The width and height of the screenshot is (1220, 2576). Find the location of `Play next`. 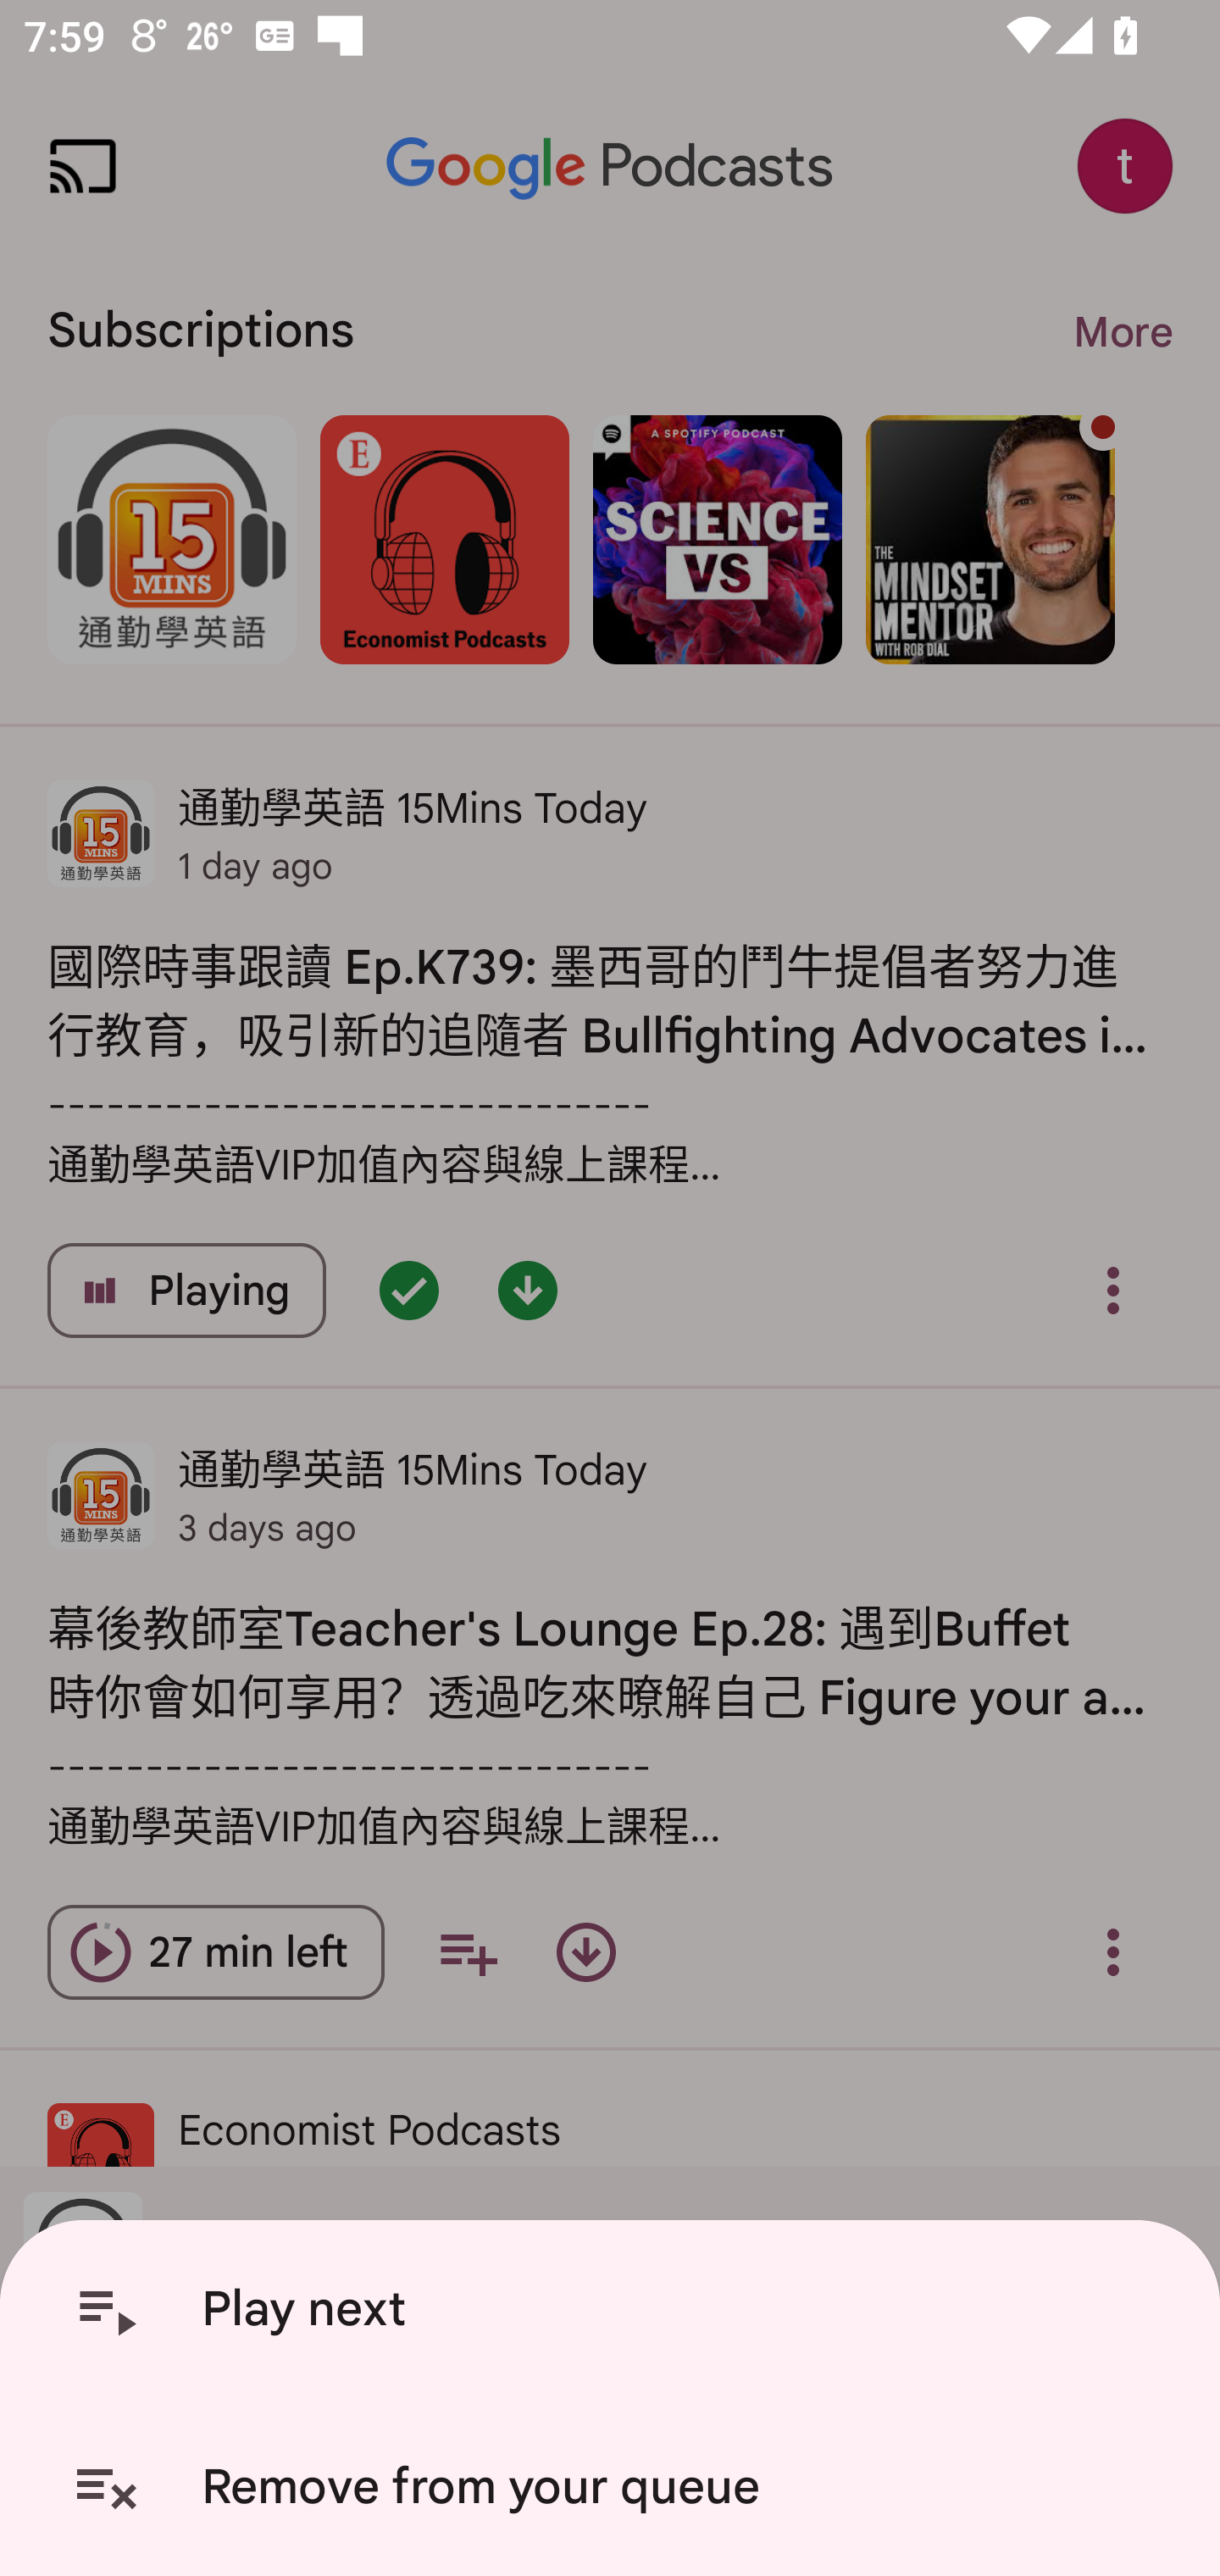

Play next is located at coordinates (616, 2309).